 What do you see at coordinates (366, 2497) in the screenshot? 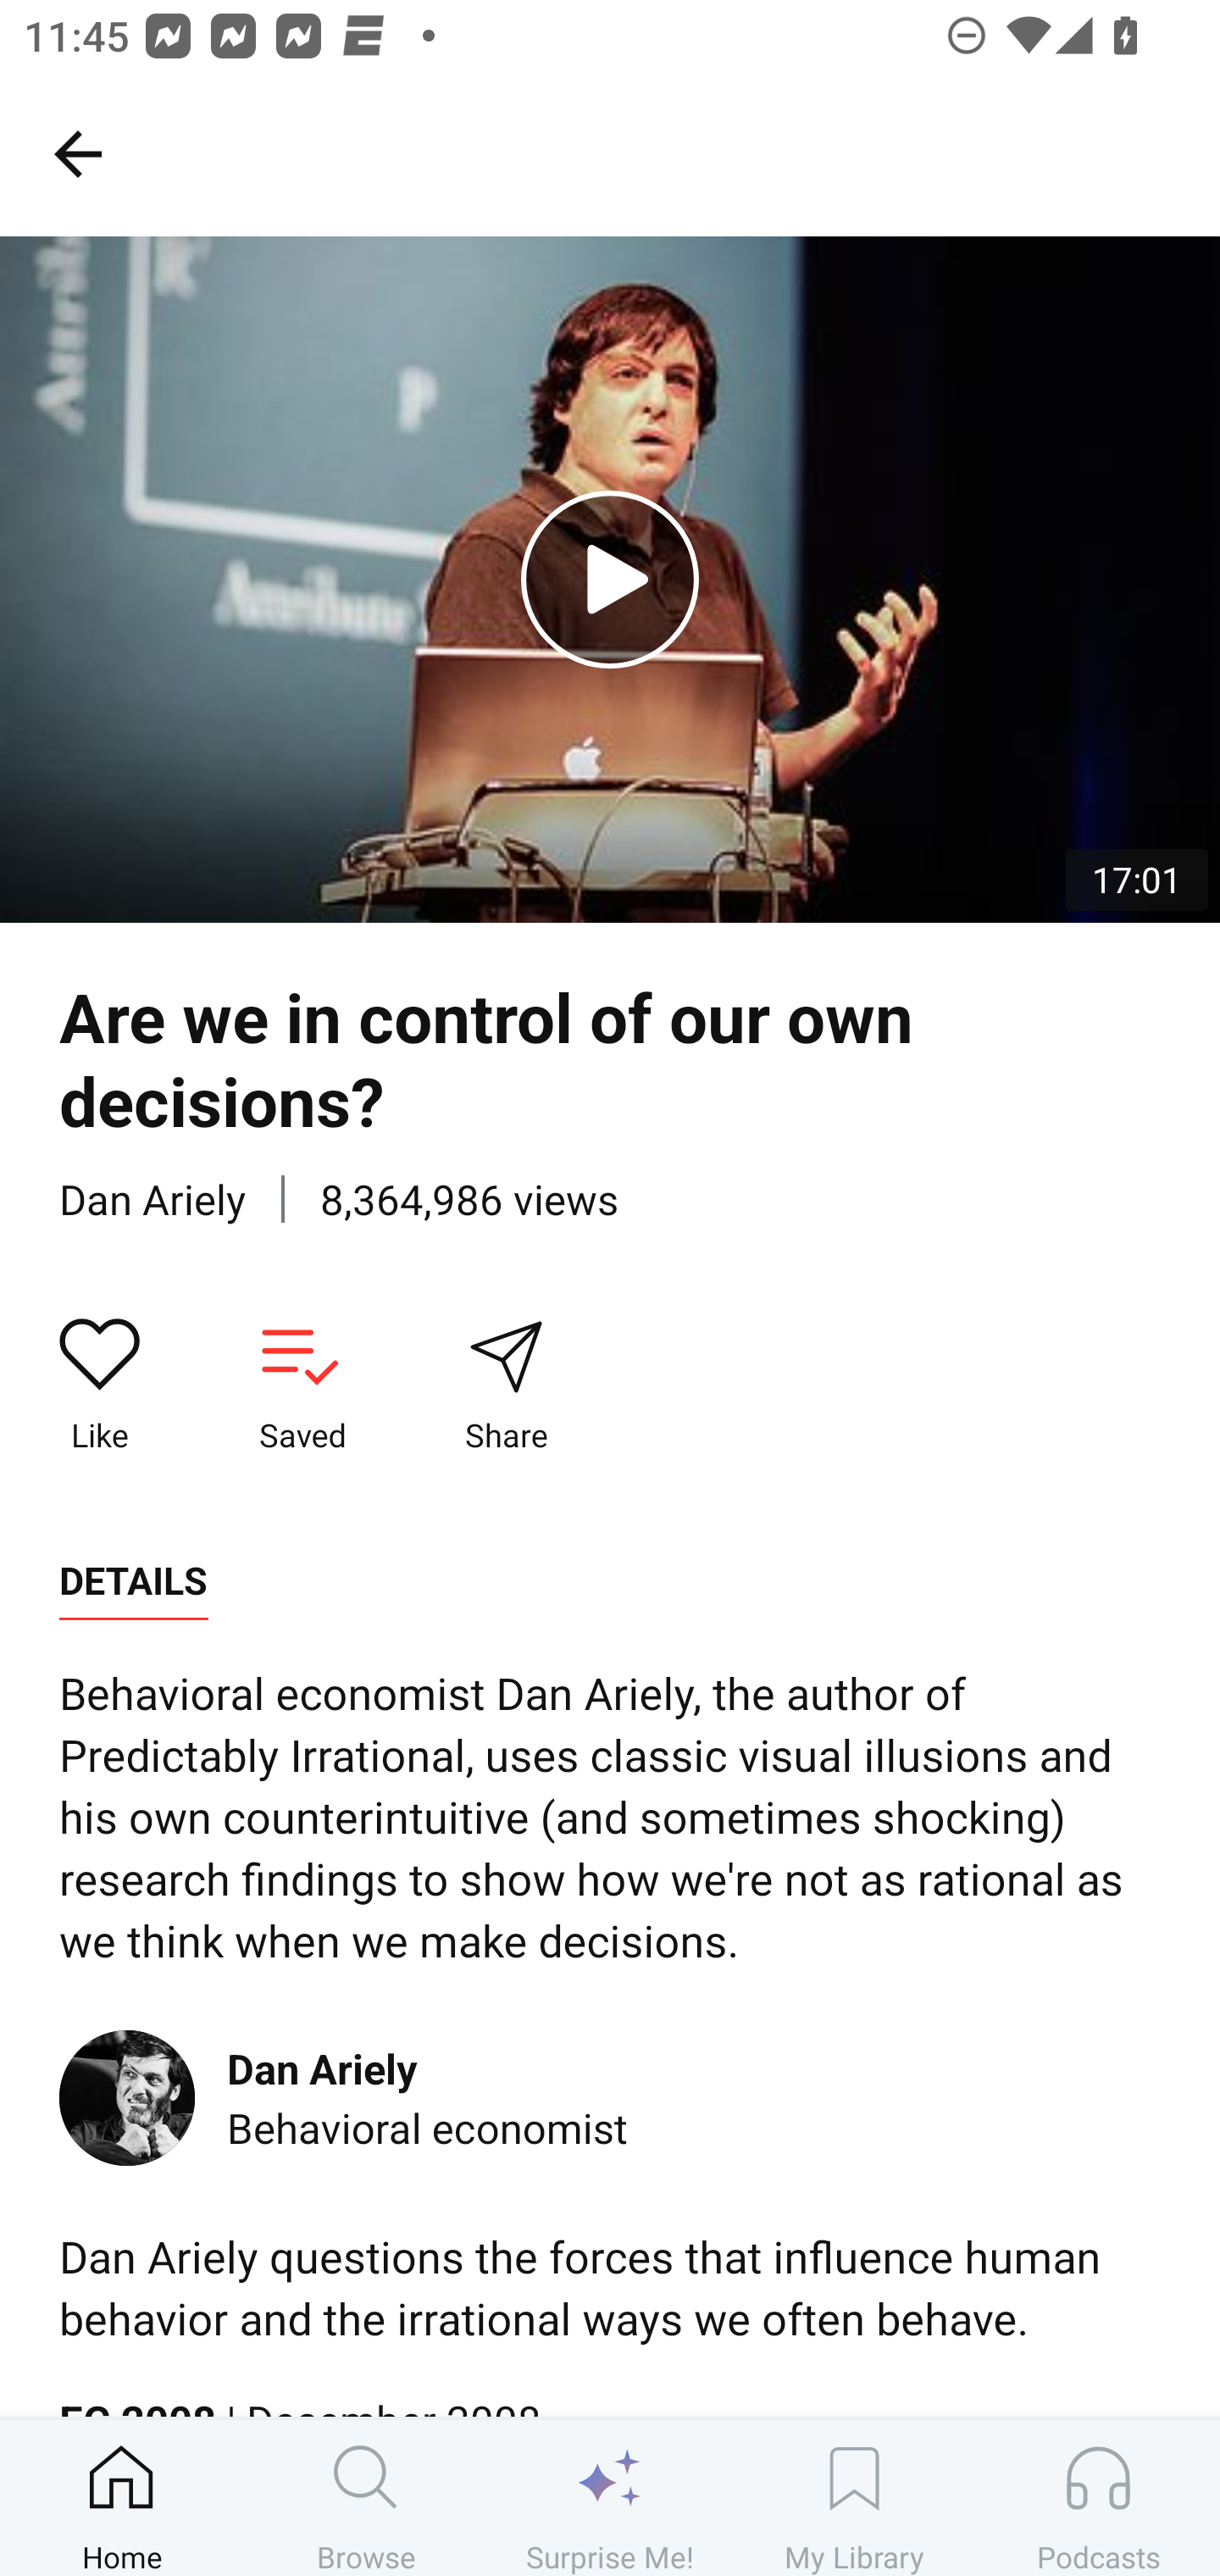
I see `Browse` at bounding box center [366, 2497].